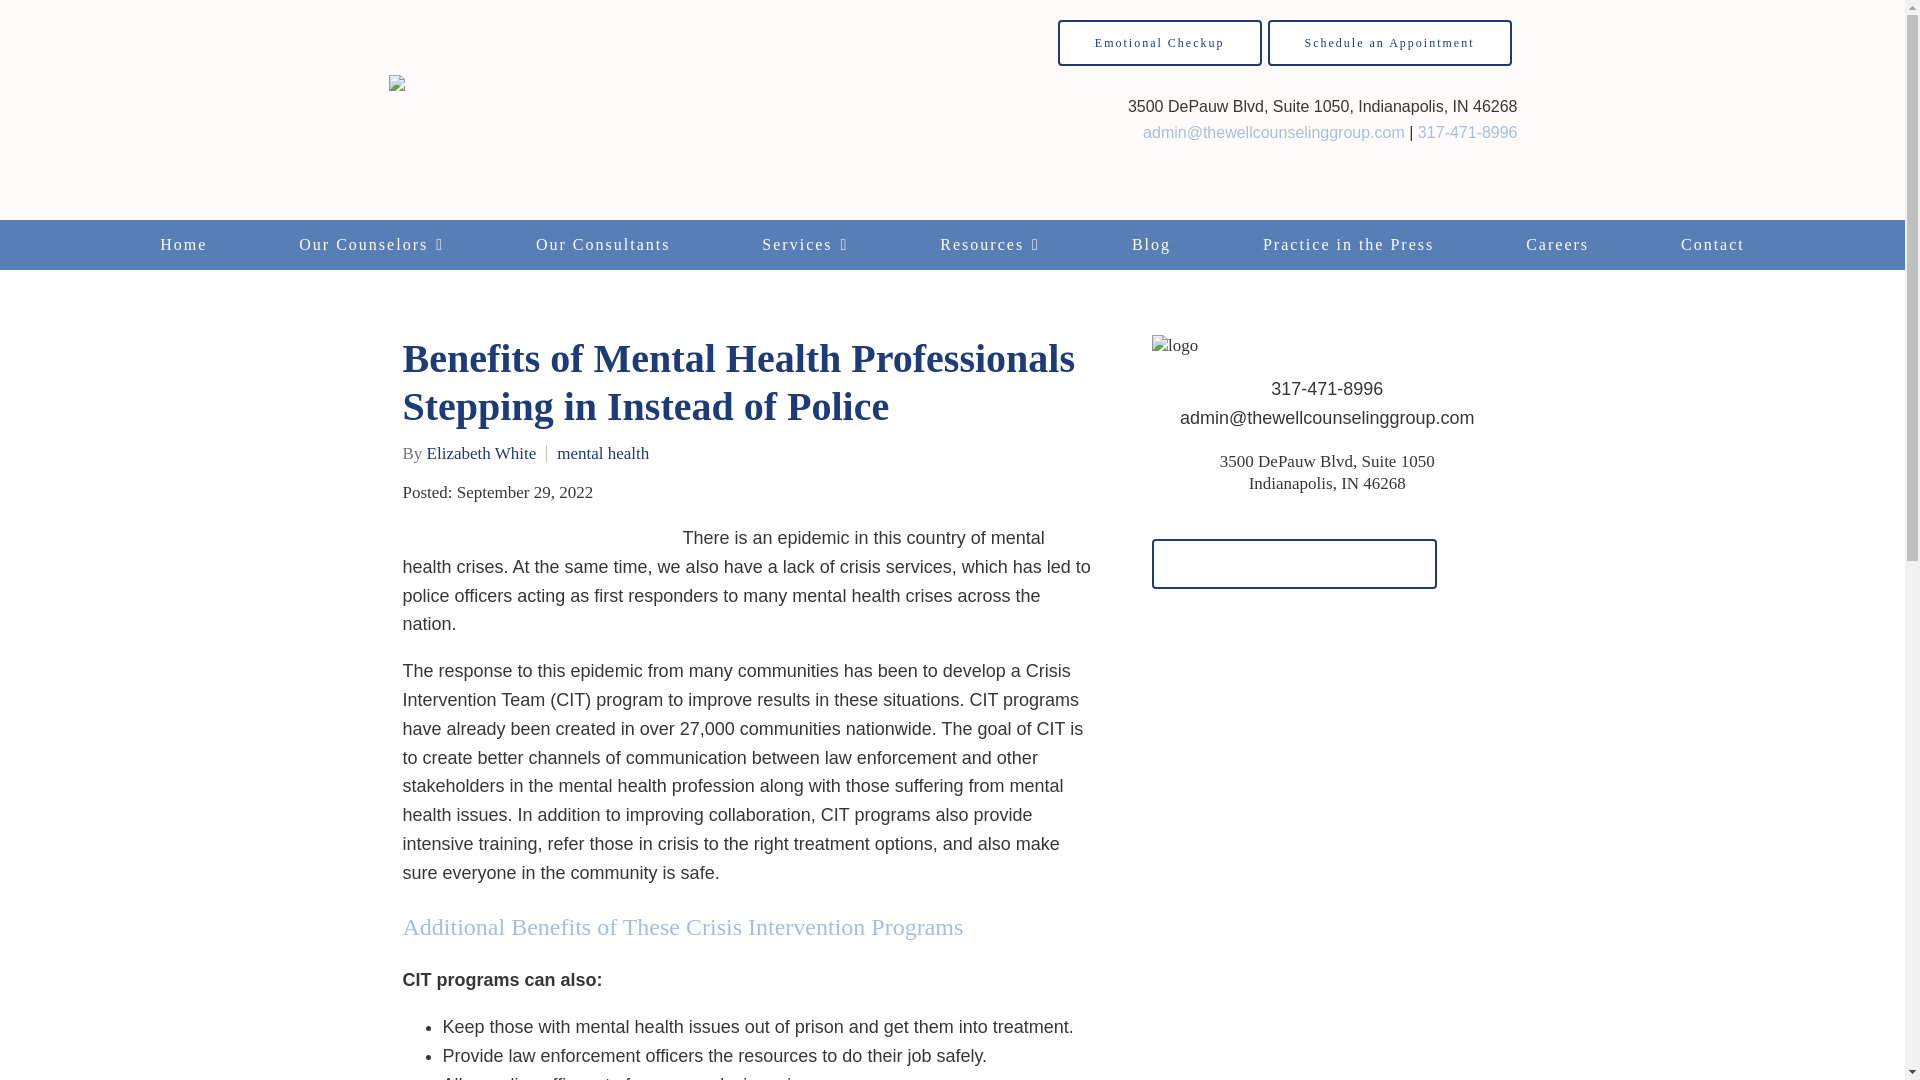  What do you see at coordinates (1713, 245) in the screenshot?
I see `Contact` at bounding box center [1713, 245].